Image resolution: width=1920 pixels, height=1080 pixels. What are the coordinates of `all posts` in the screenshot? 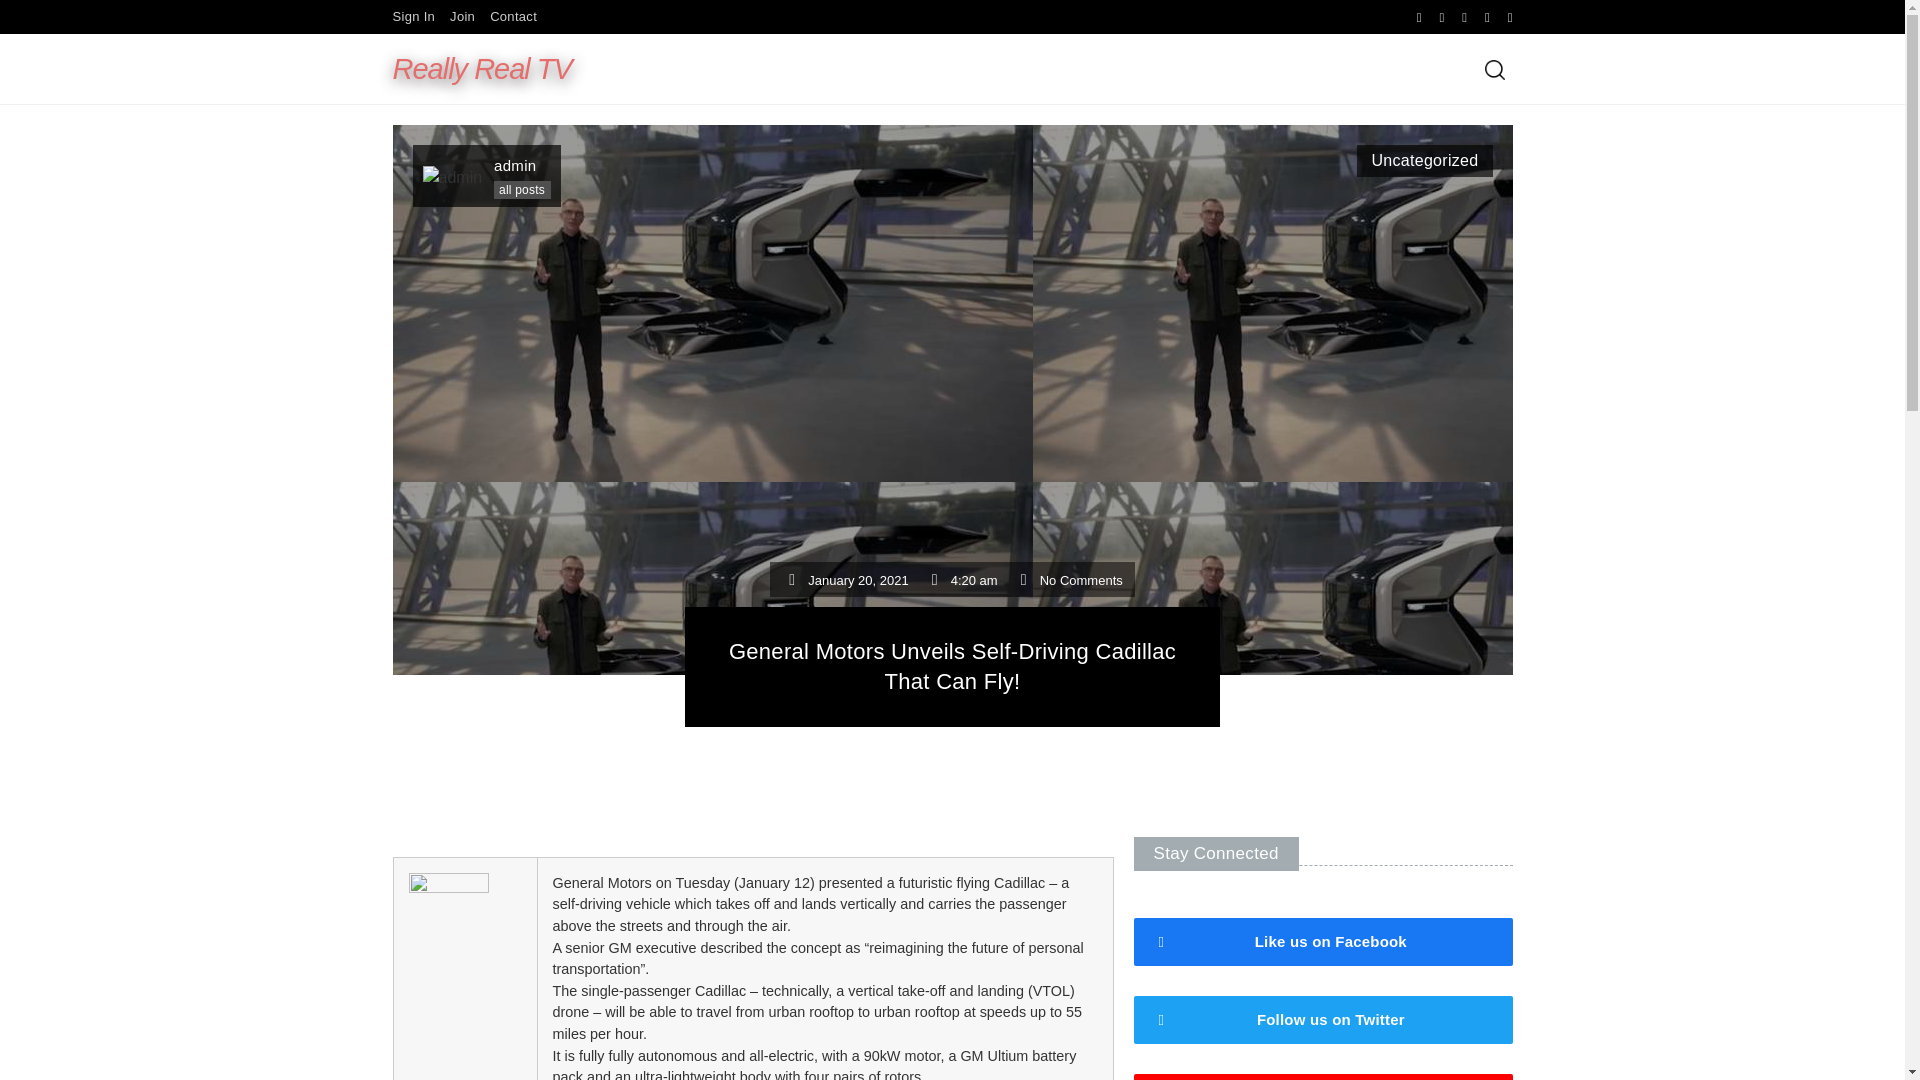 It's located at (522, 190).